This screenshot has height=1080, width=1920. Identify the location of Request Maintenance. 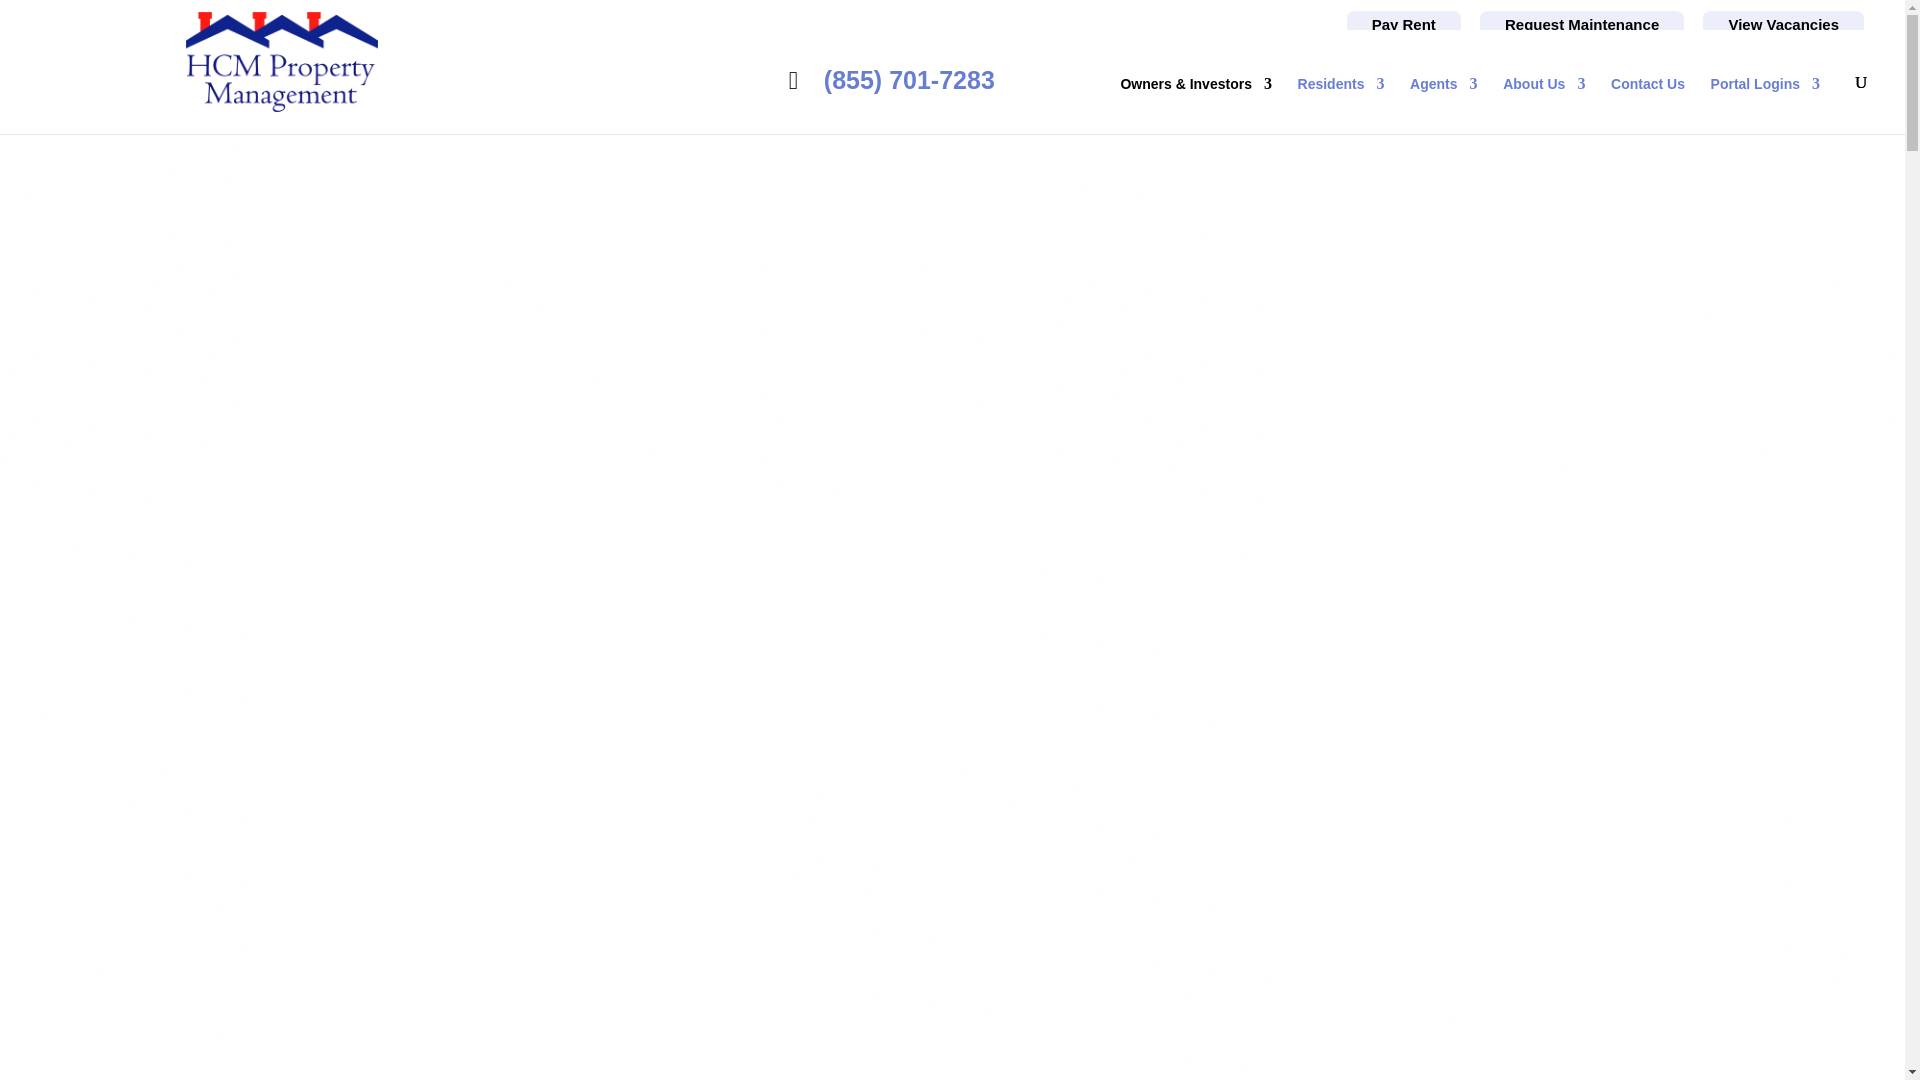
(1582, 24).